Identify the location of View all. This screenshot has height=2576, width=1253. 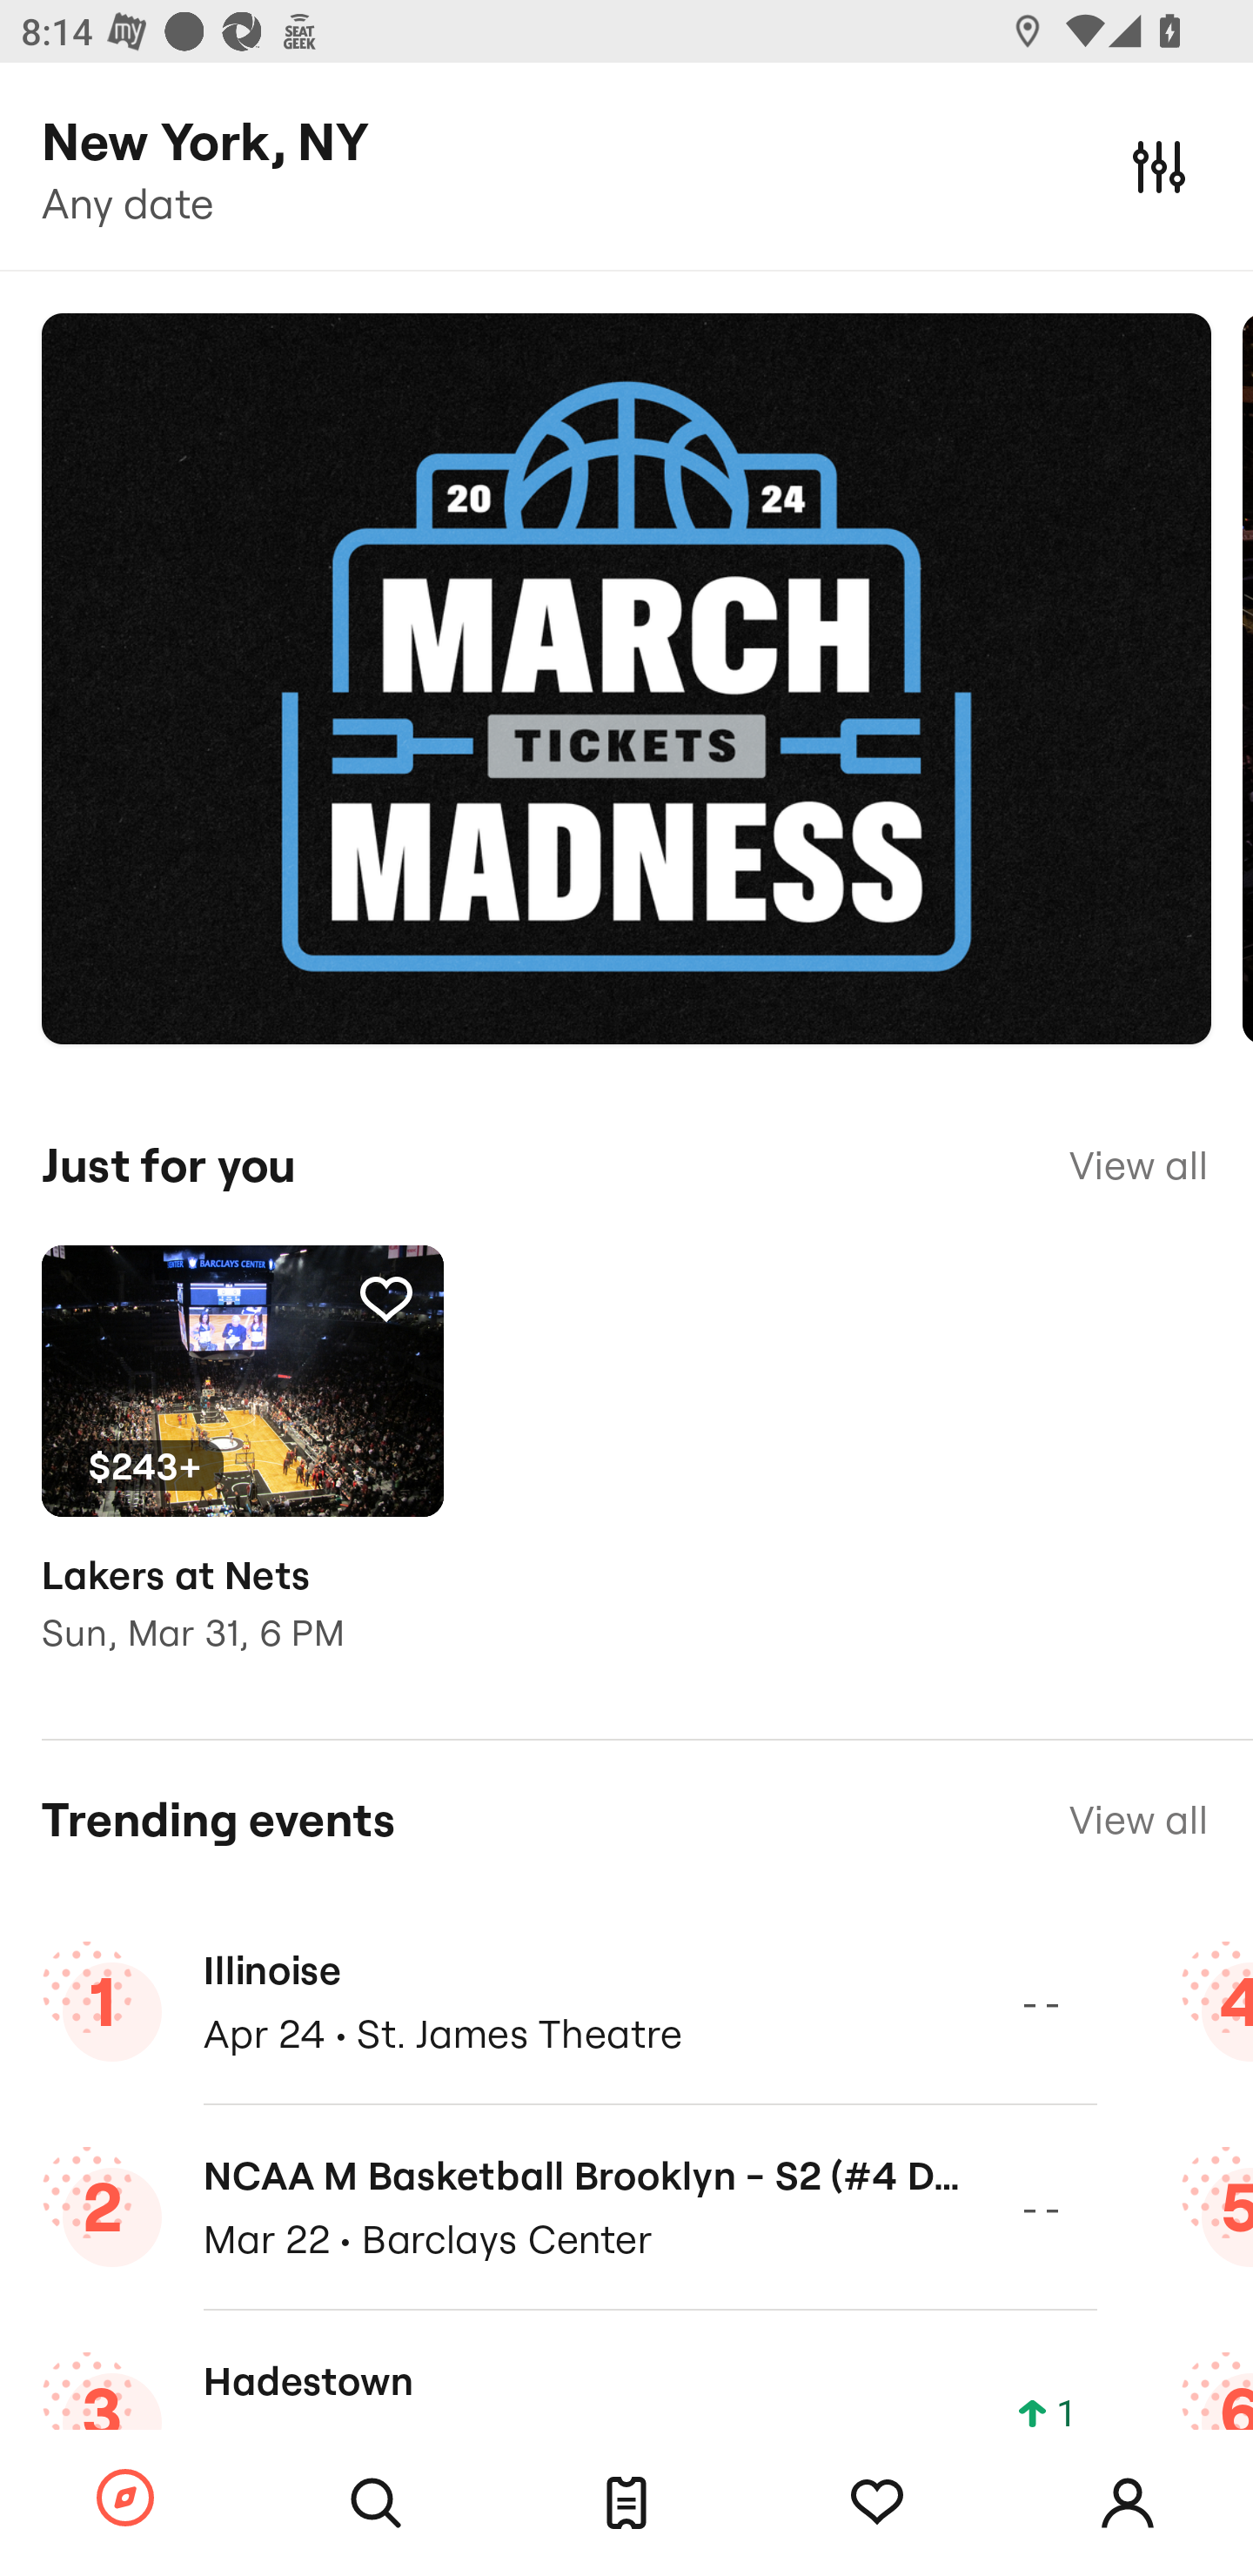
(1138, 1165).